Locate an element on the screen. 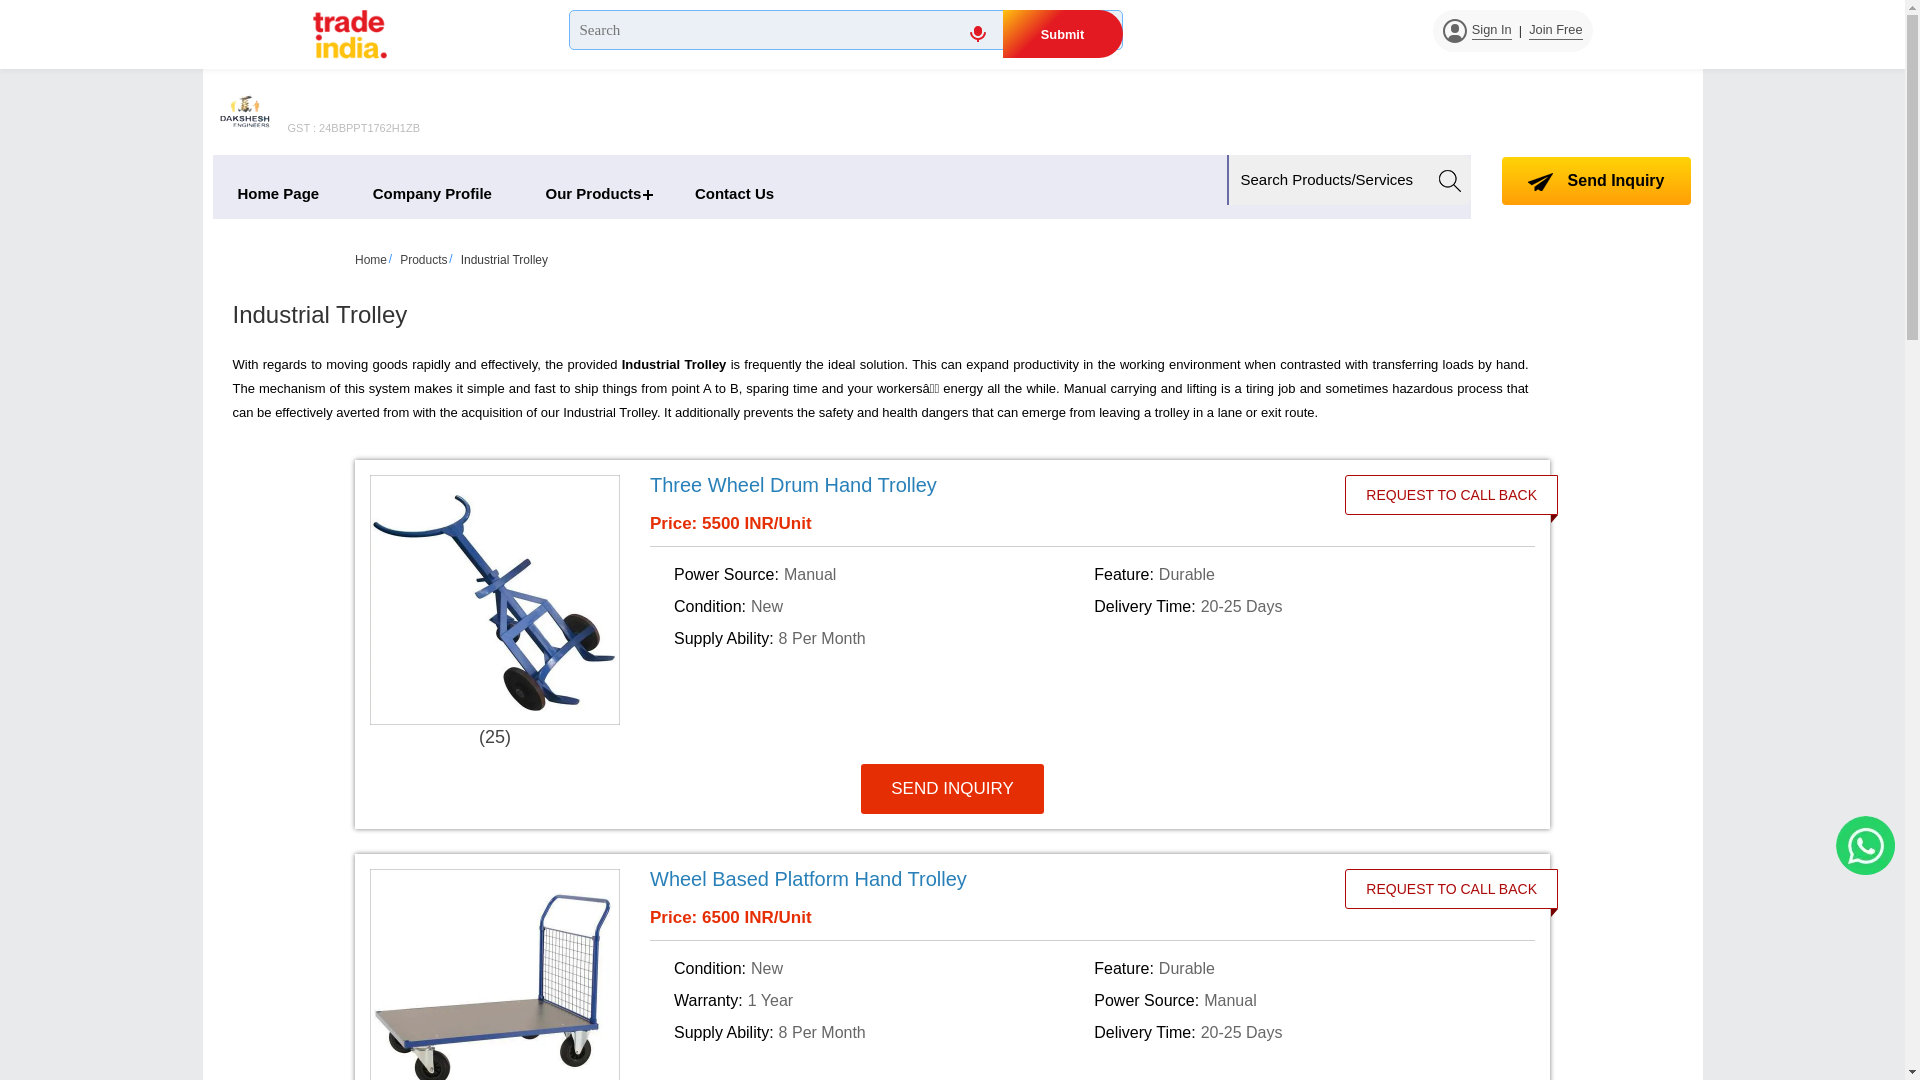 This screenshot has height=1080, width=1920. Our Products is located at coordinates (593, 194).